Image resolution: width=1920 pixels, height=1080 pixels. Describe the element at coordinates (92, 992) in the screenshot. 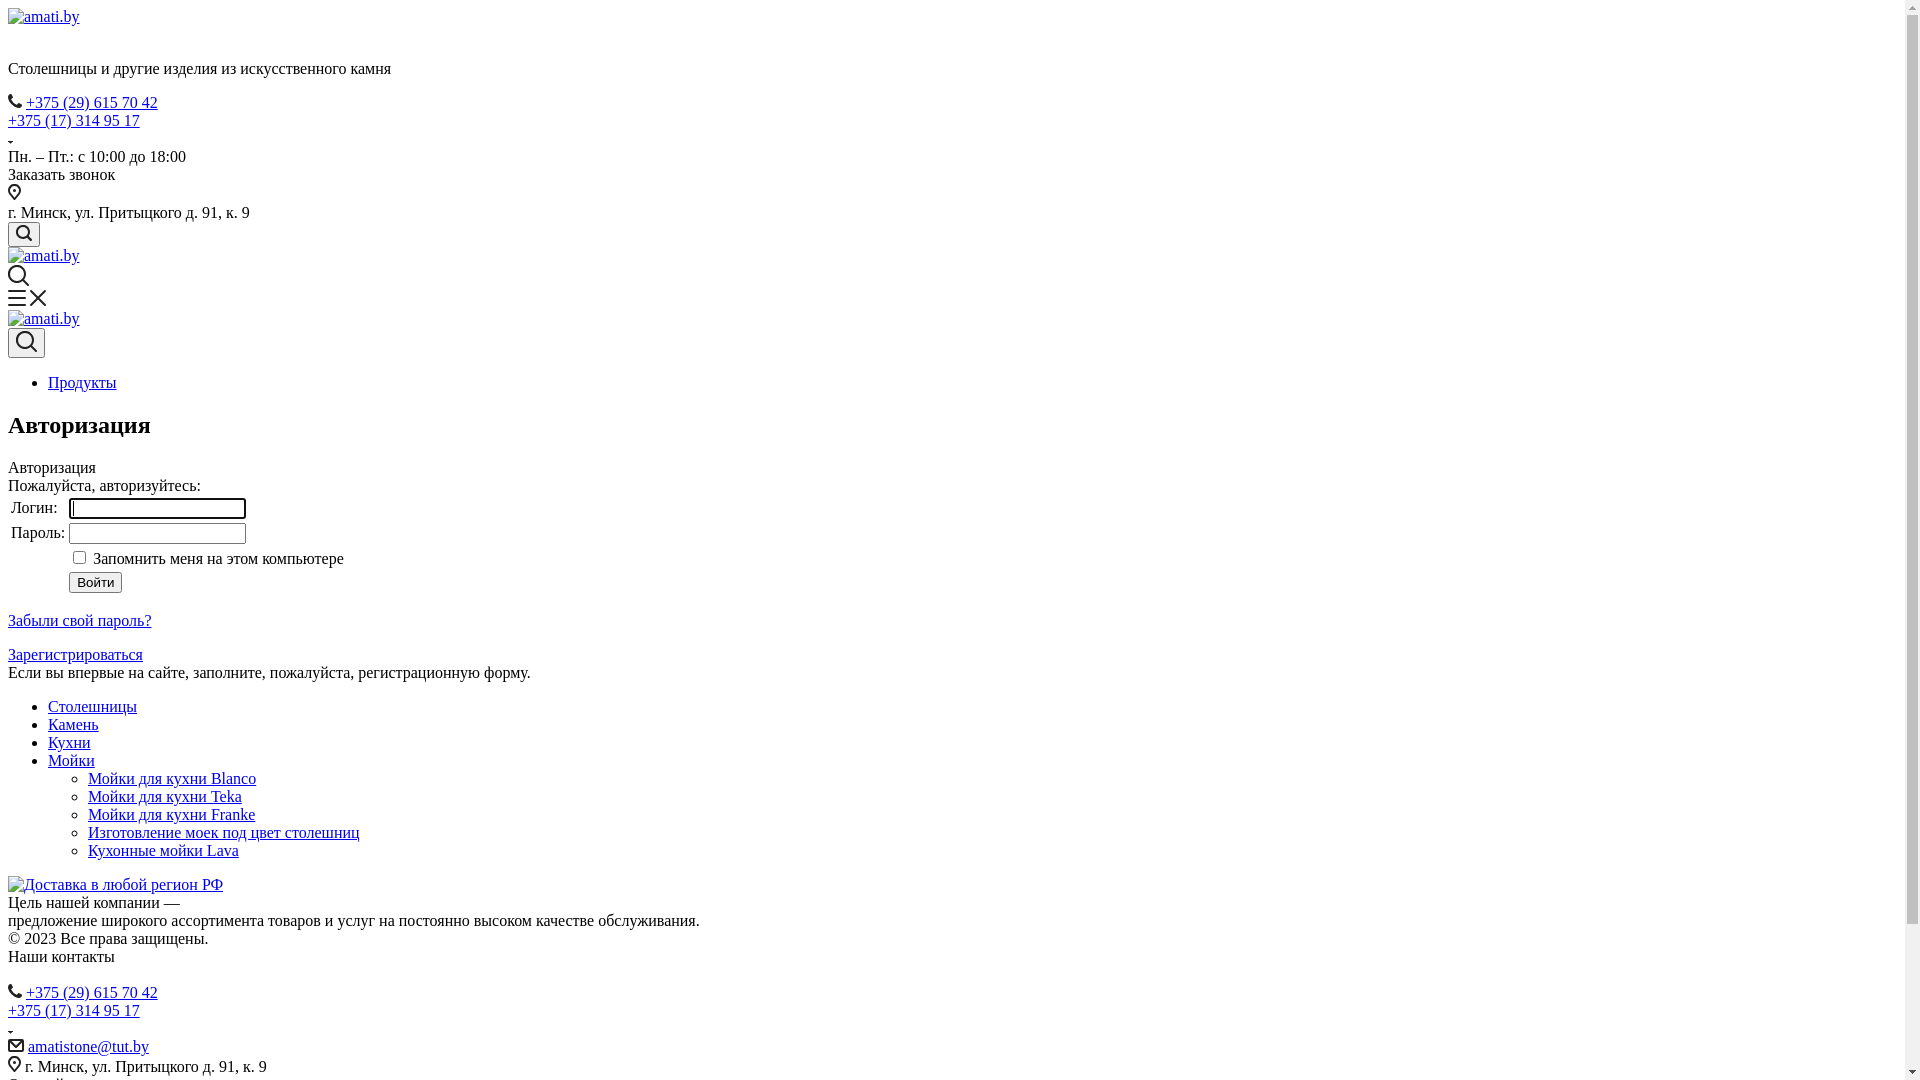

I see `+375 (29) 615 70 42` at that location.